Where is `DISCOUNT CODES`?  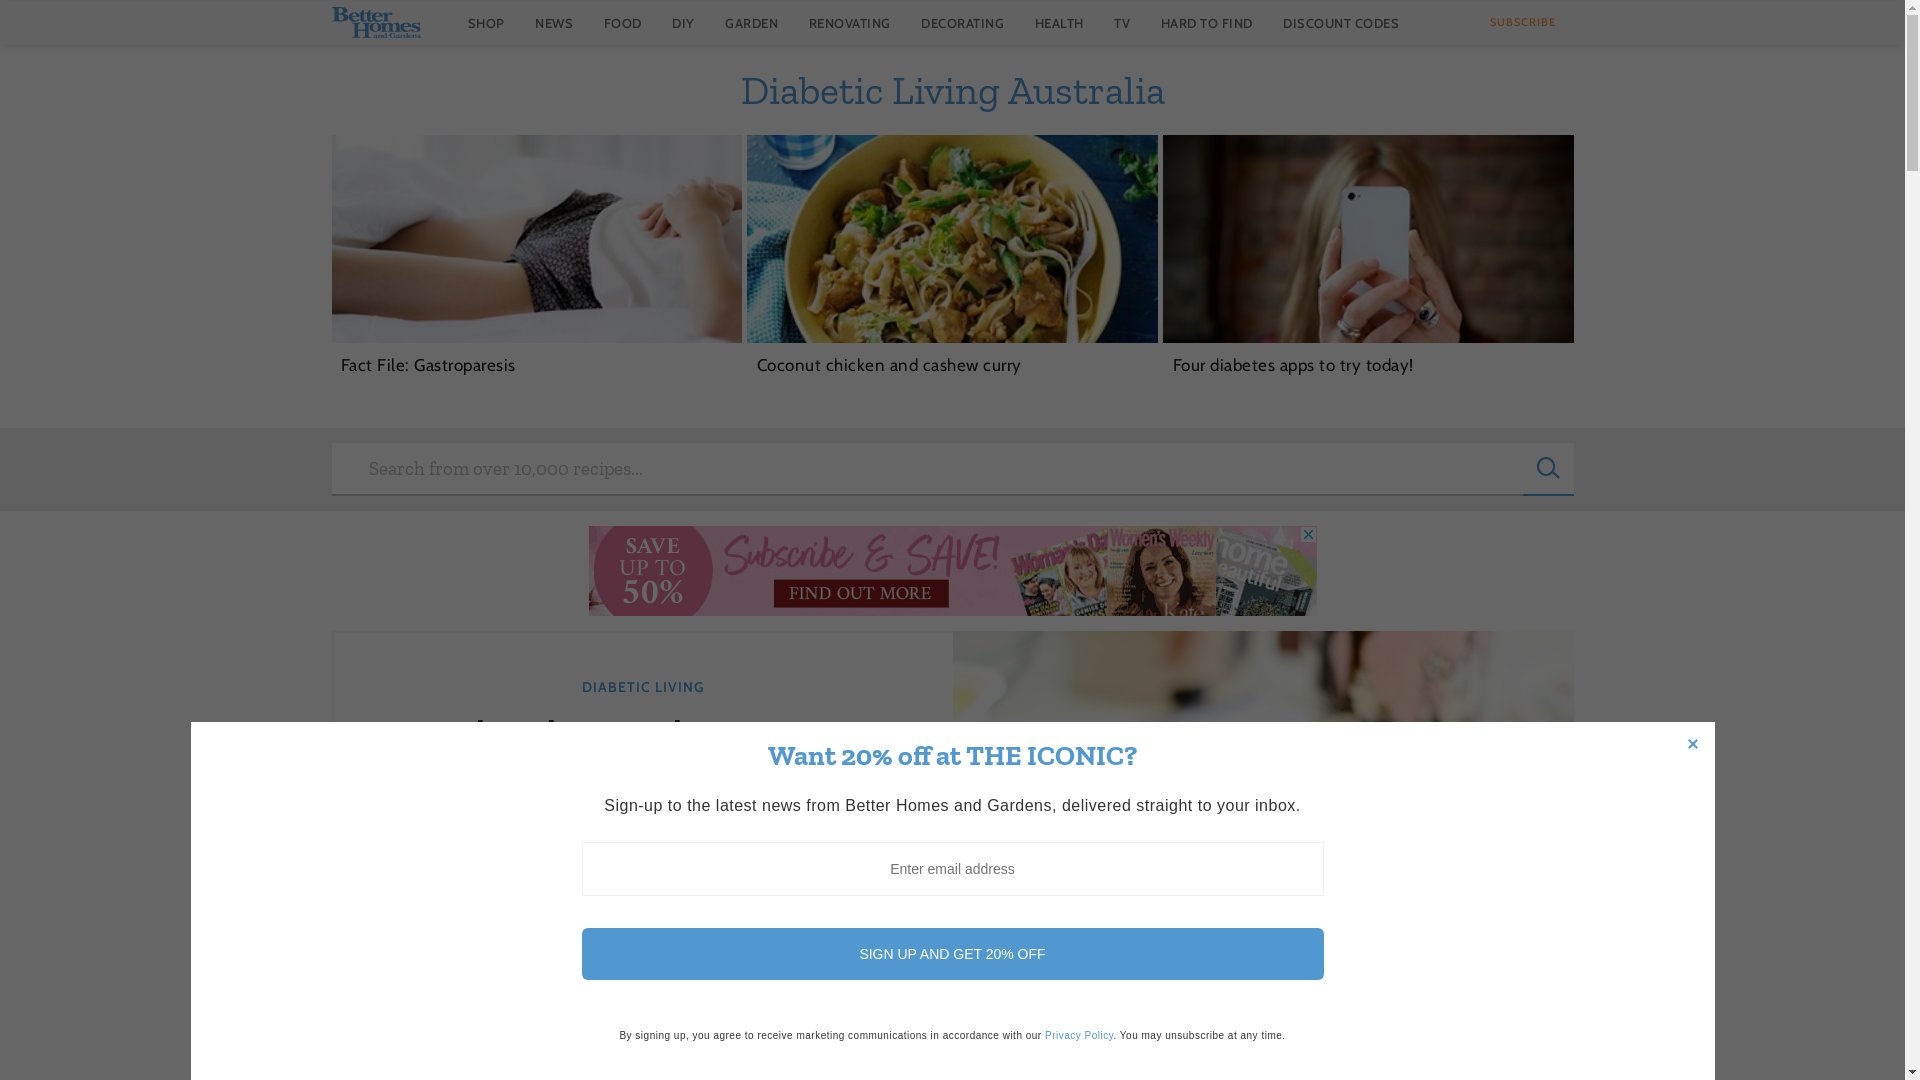 DISCOUNT CODES is located at coordinates (1341, 22).